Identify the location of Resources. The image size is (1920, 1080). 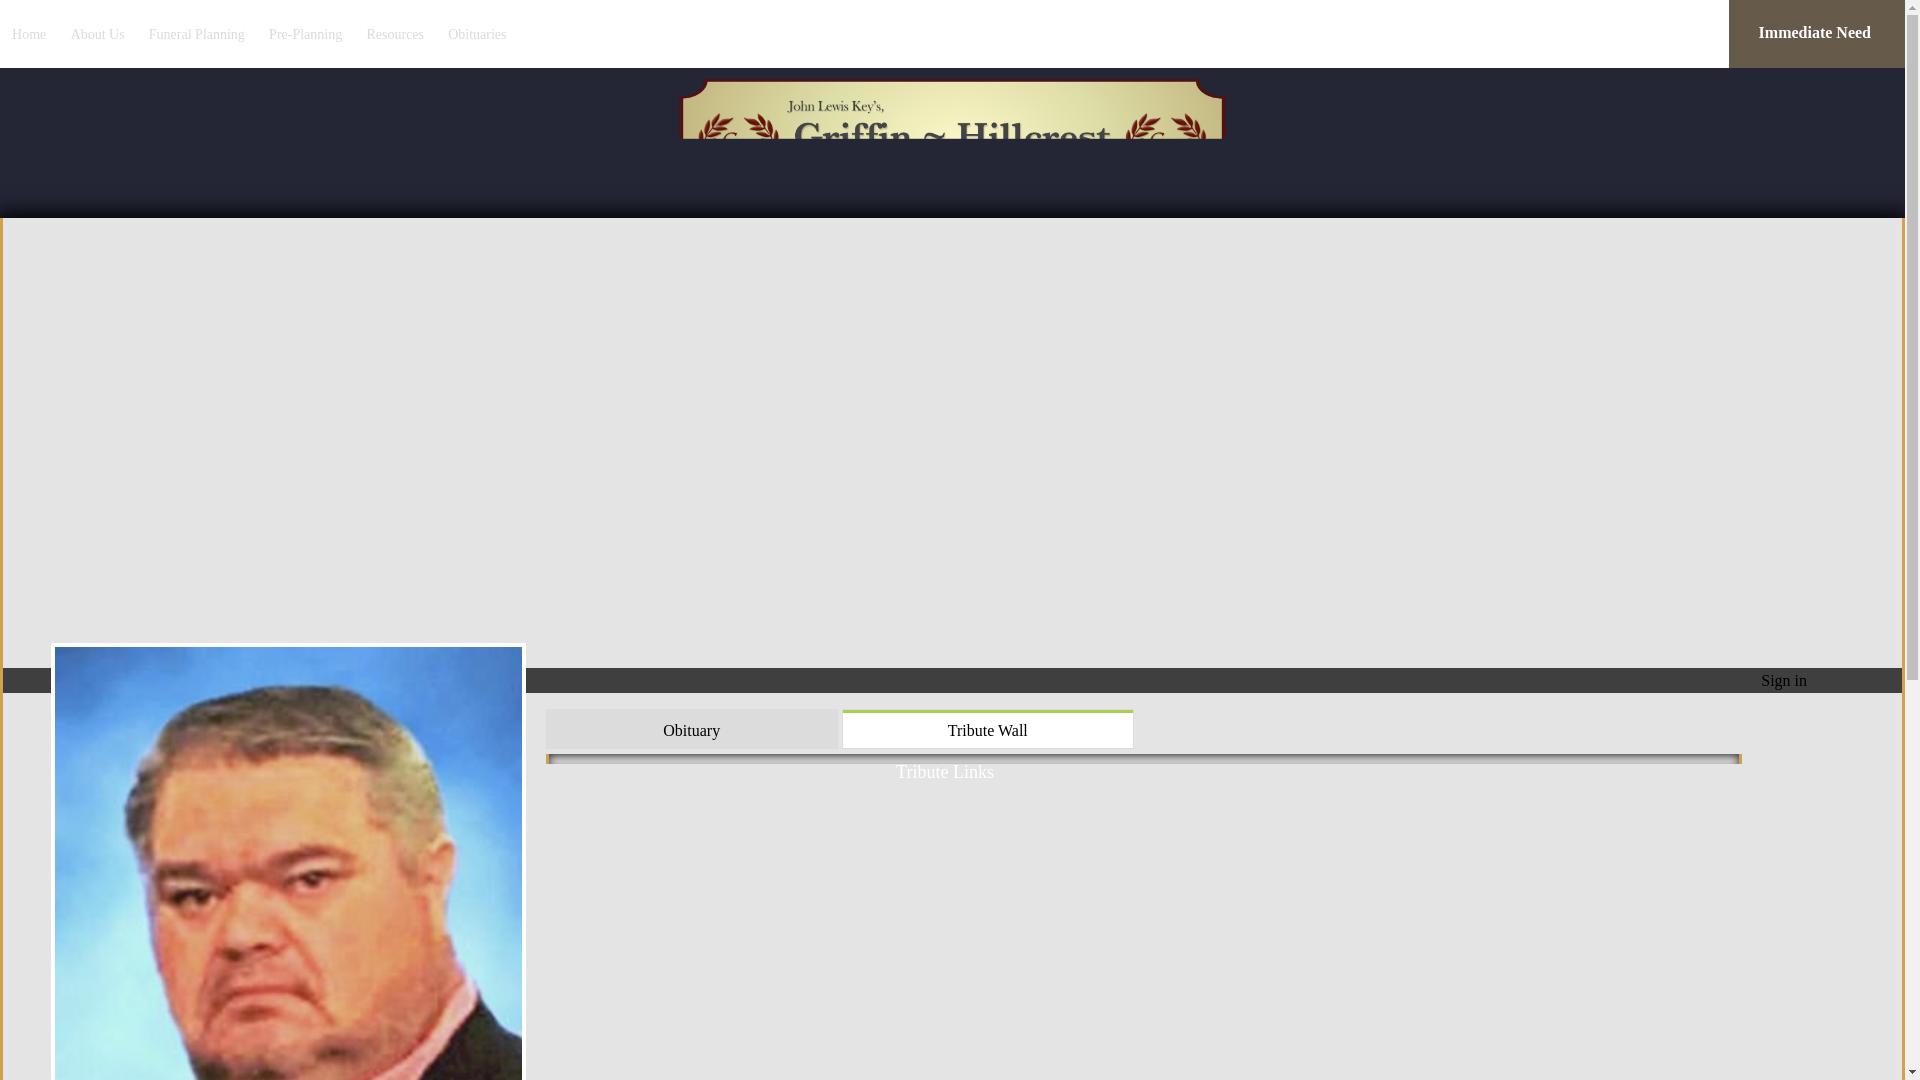
(395, 33).